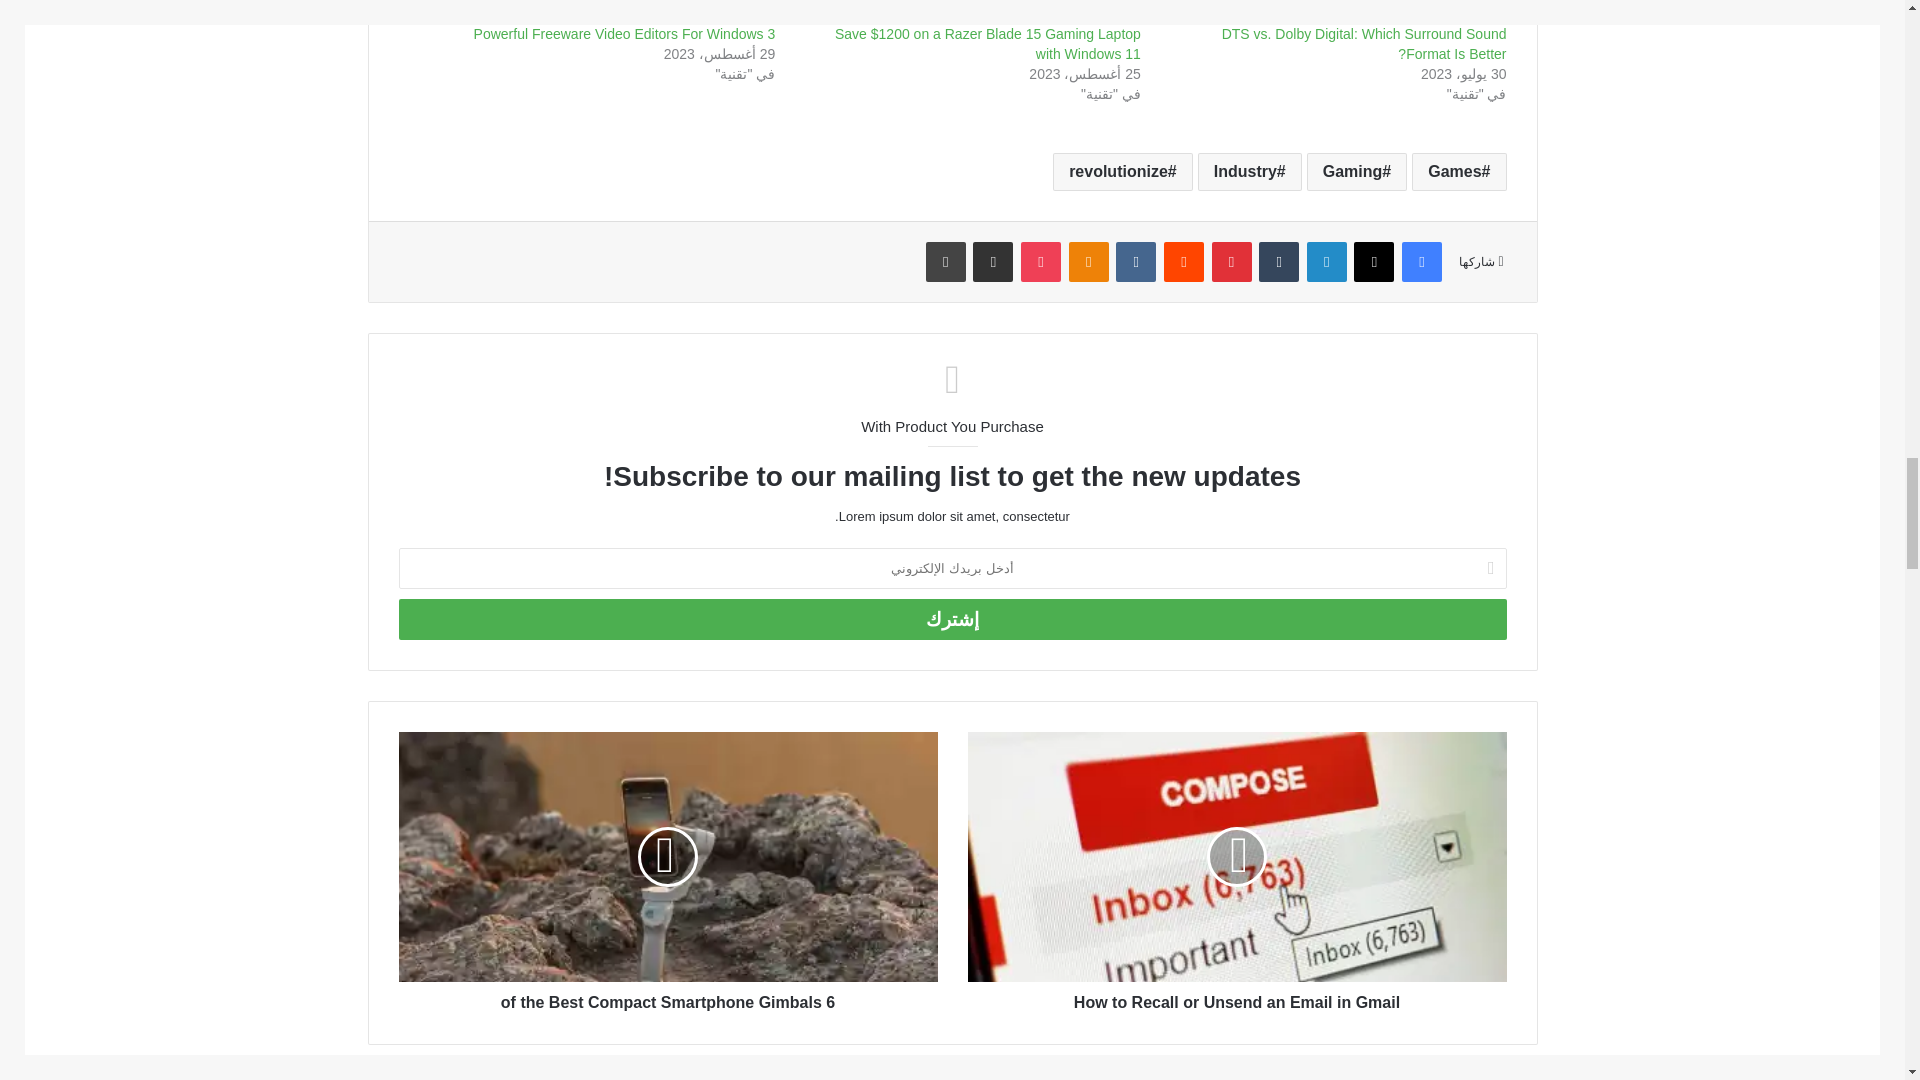 Image resolution: width=1920 pixels, height=1080 pixels. What do you see at coordinates (1250, 172) in the screenshot?
I see `Industry` at bounding box center [1250, 172].